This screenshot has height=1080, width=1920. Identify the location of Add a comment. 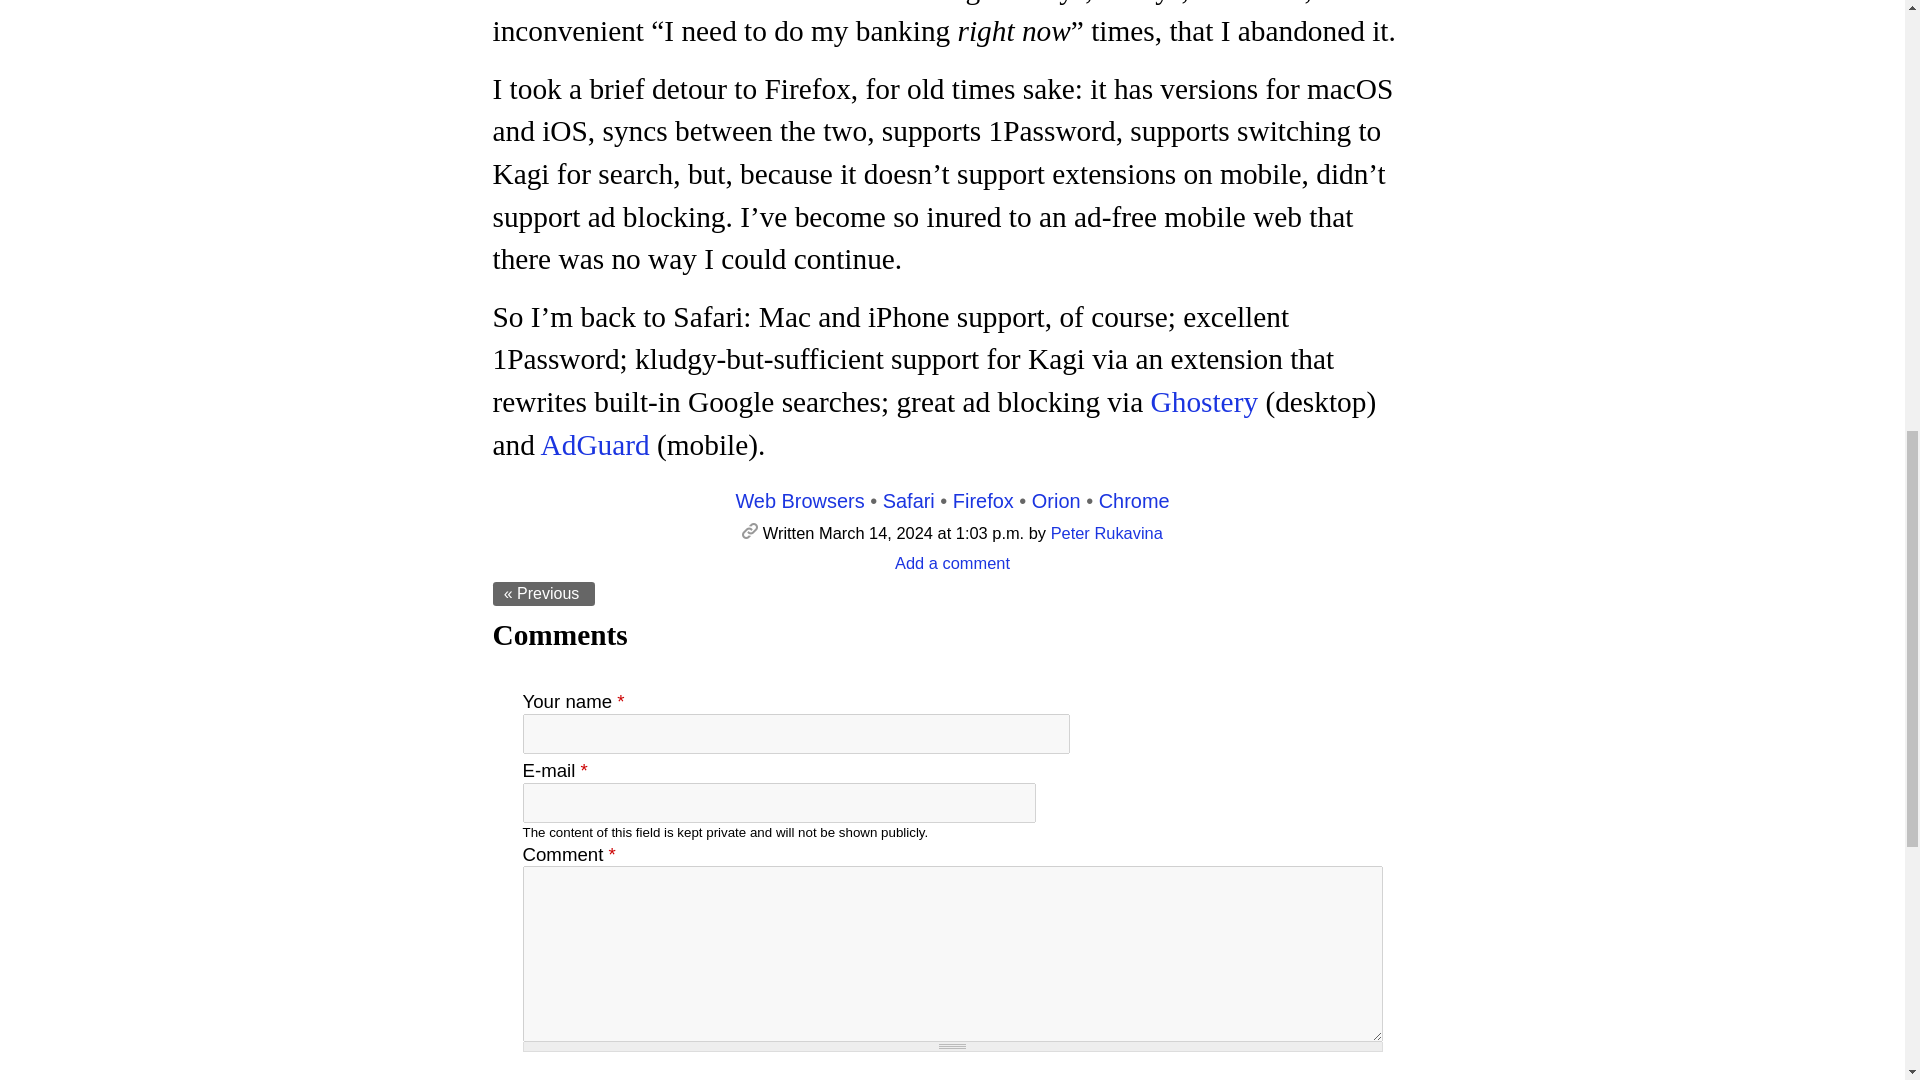
(952, 563).